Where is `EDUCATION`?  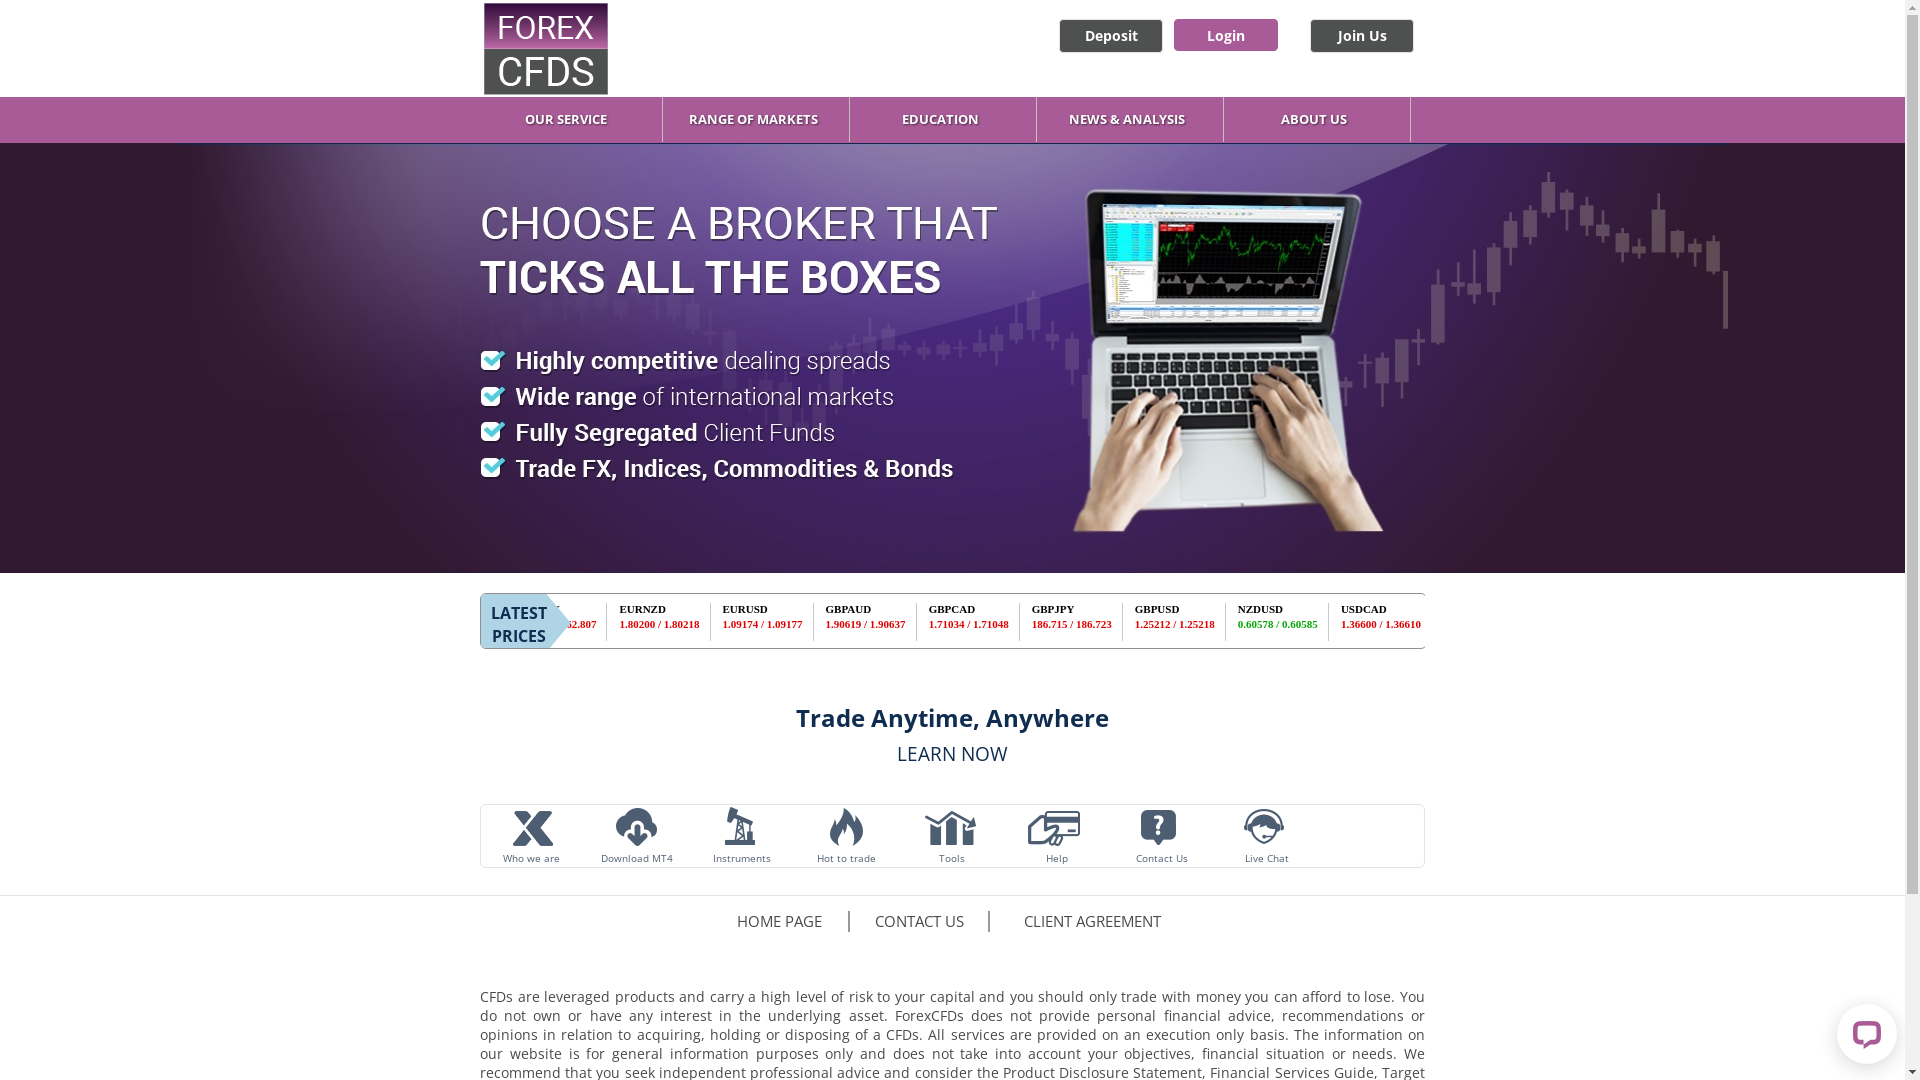 EDUCATION is located at coordinates (946, 119).